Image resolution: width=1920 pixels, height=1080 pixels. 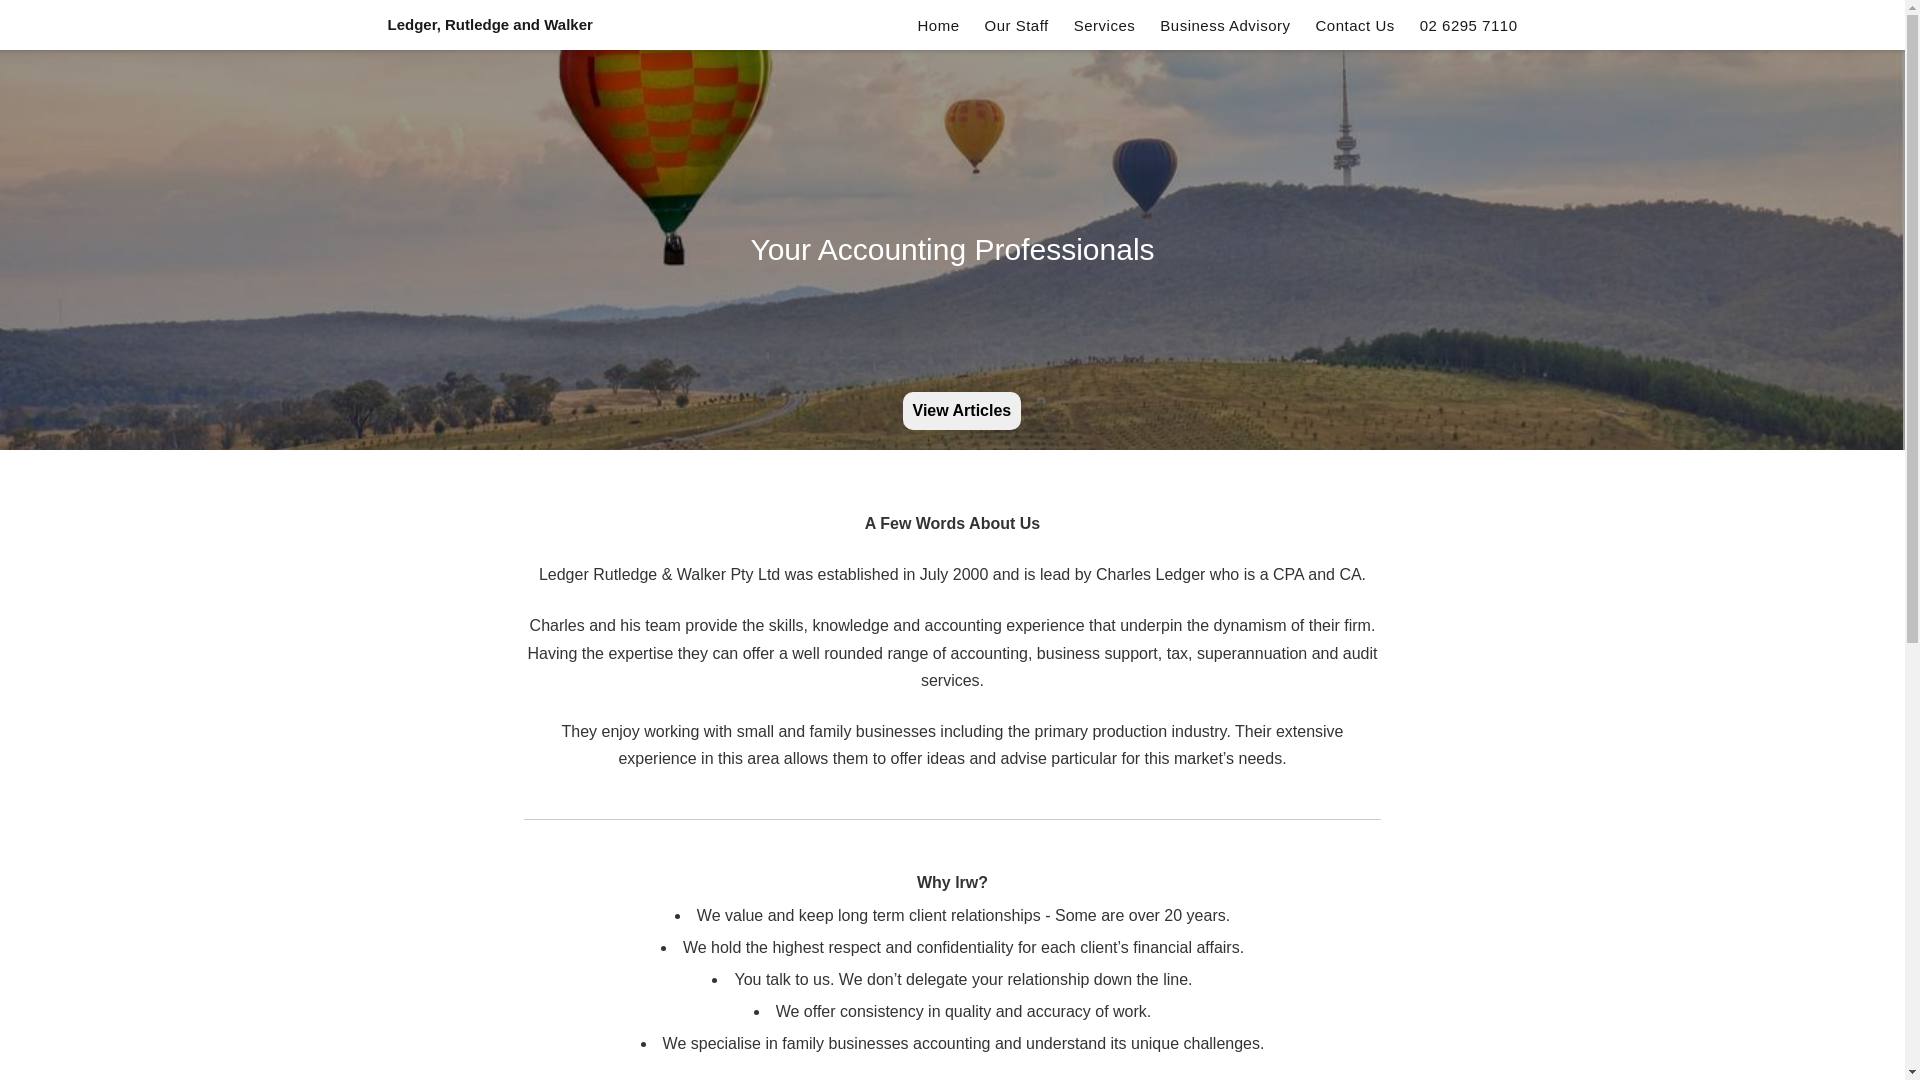 What do you see at coordinates (1016, 26) in the screenshot?
I see `Our Staff` at bounding box center [1016, 26].